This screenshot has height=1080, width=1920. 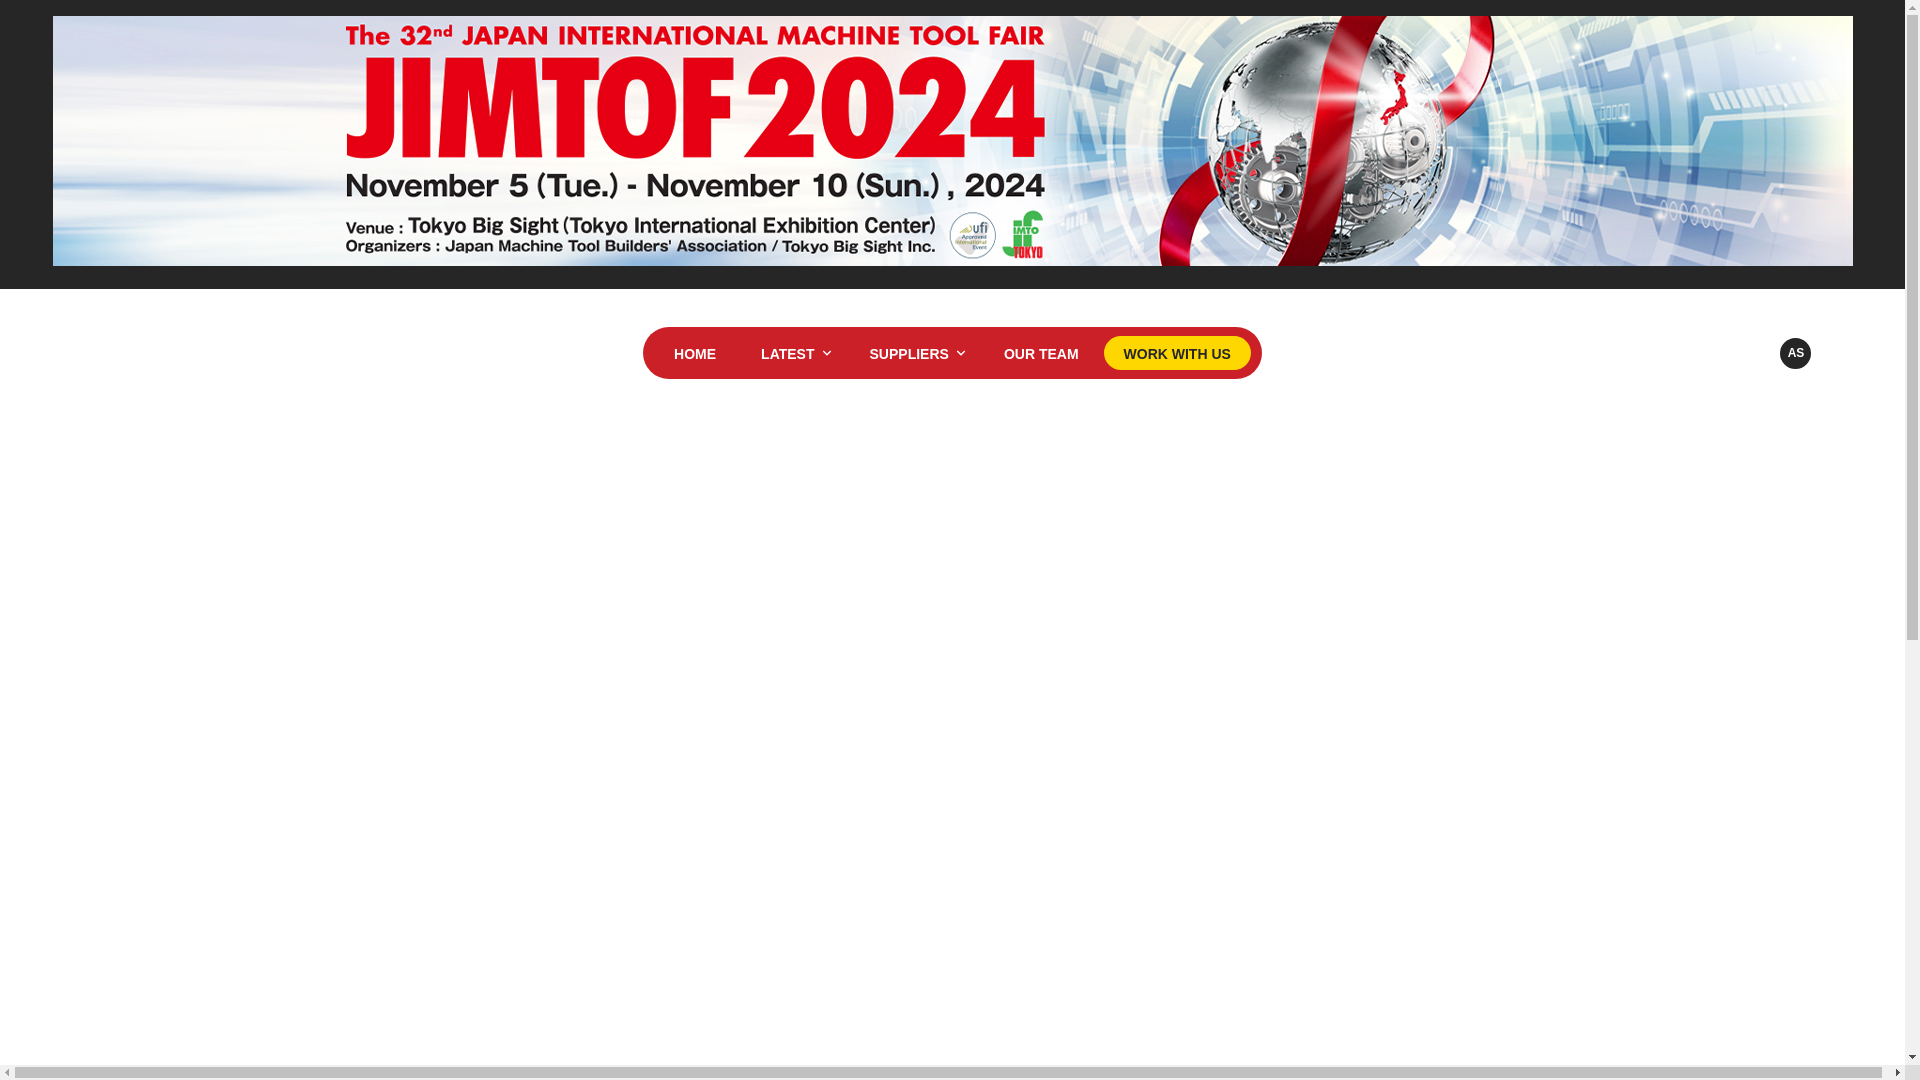 What do you see at coordinates (194, 352) in the screenshot?
I see `Home` at bounding box center [194, 352].